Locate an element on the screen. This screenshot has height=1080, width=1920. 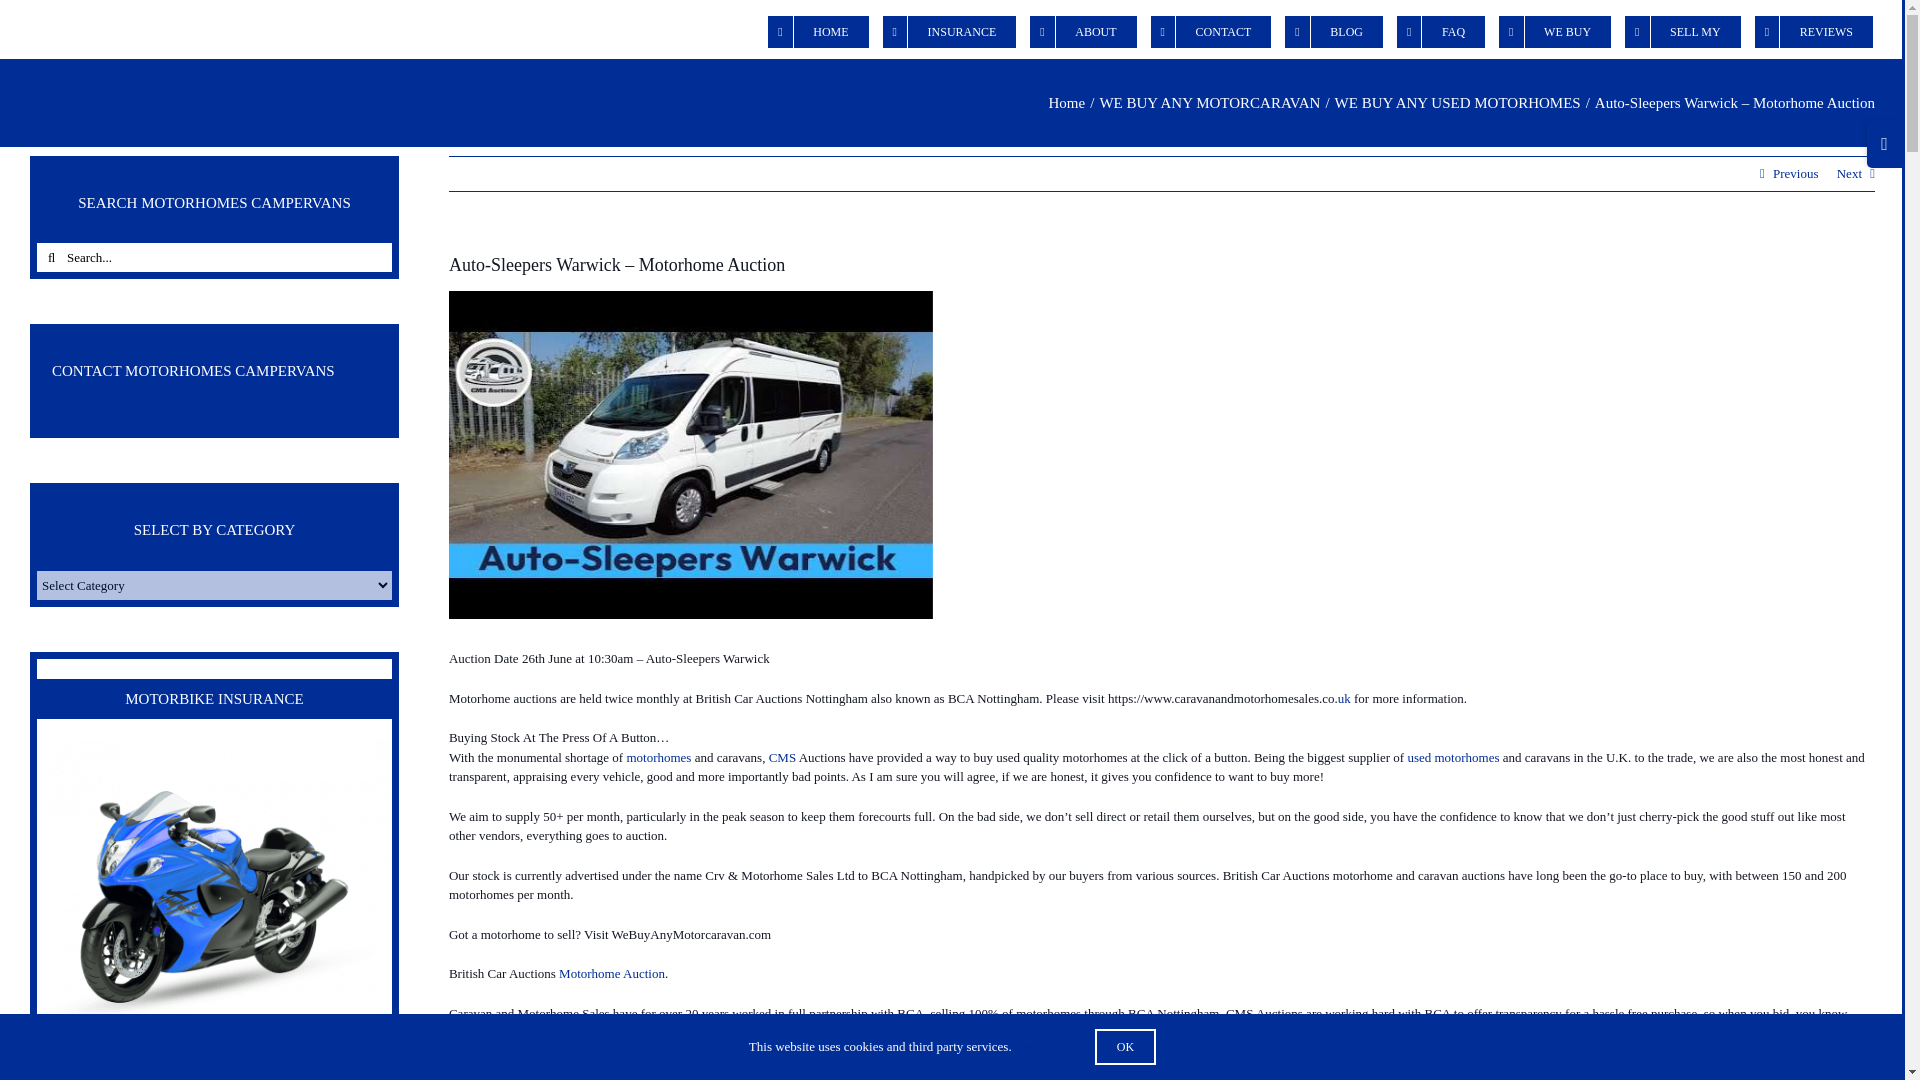
MOTORBIKE INSURANCE is located at coordinates (214, 896).